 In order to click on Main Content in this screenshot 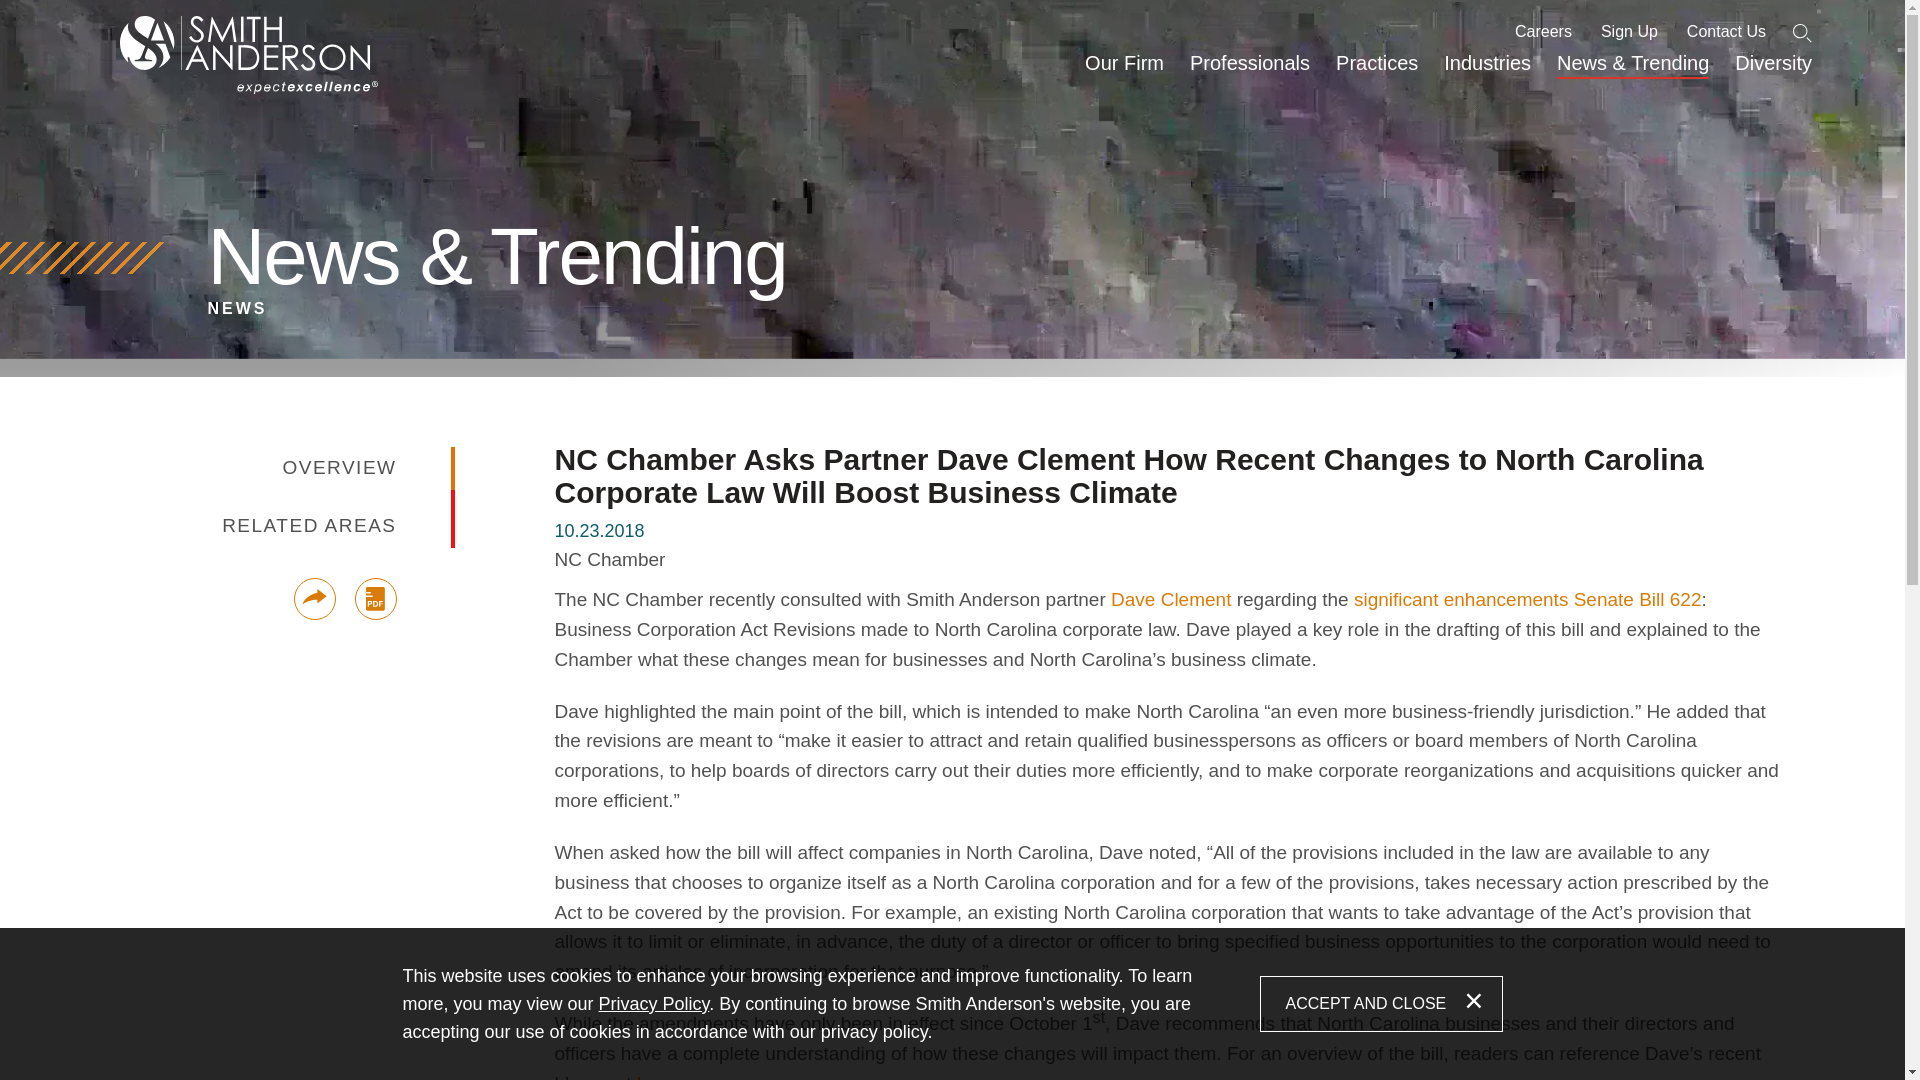, I will do `click(890, 17)`.